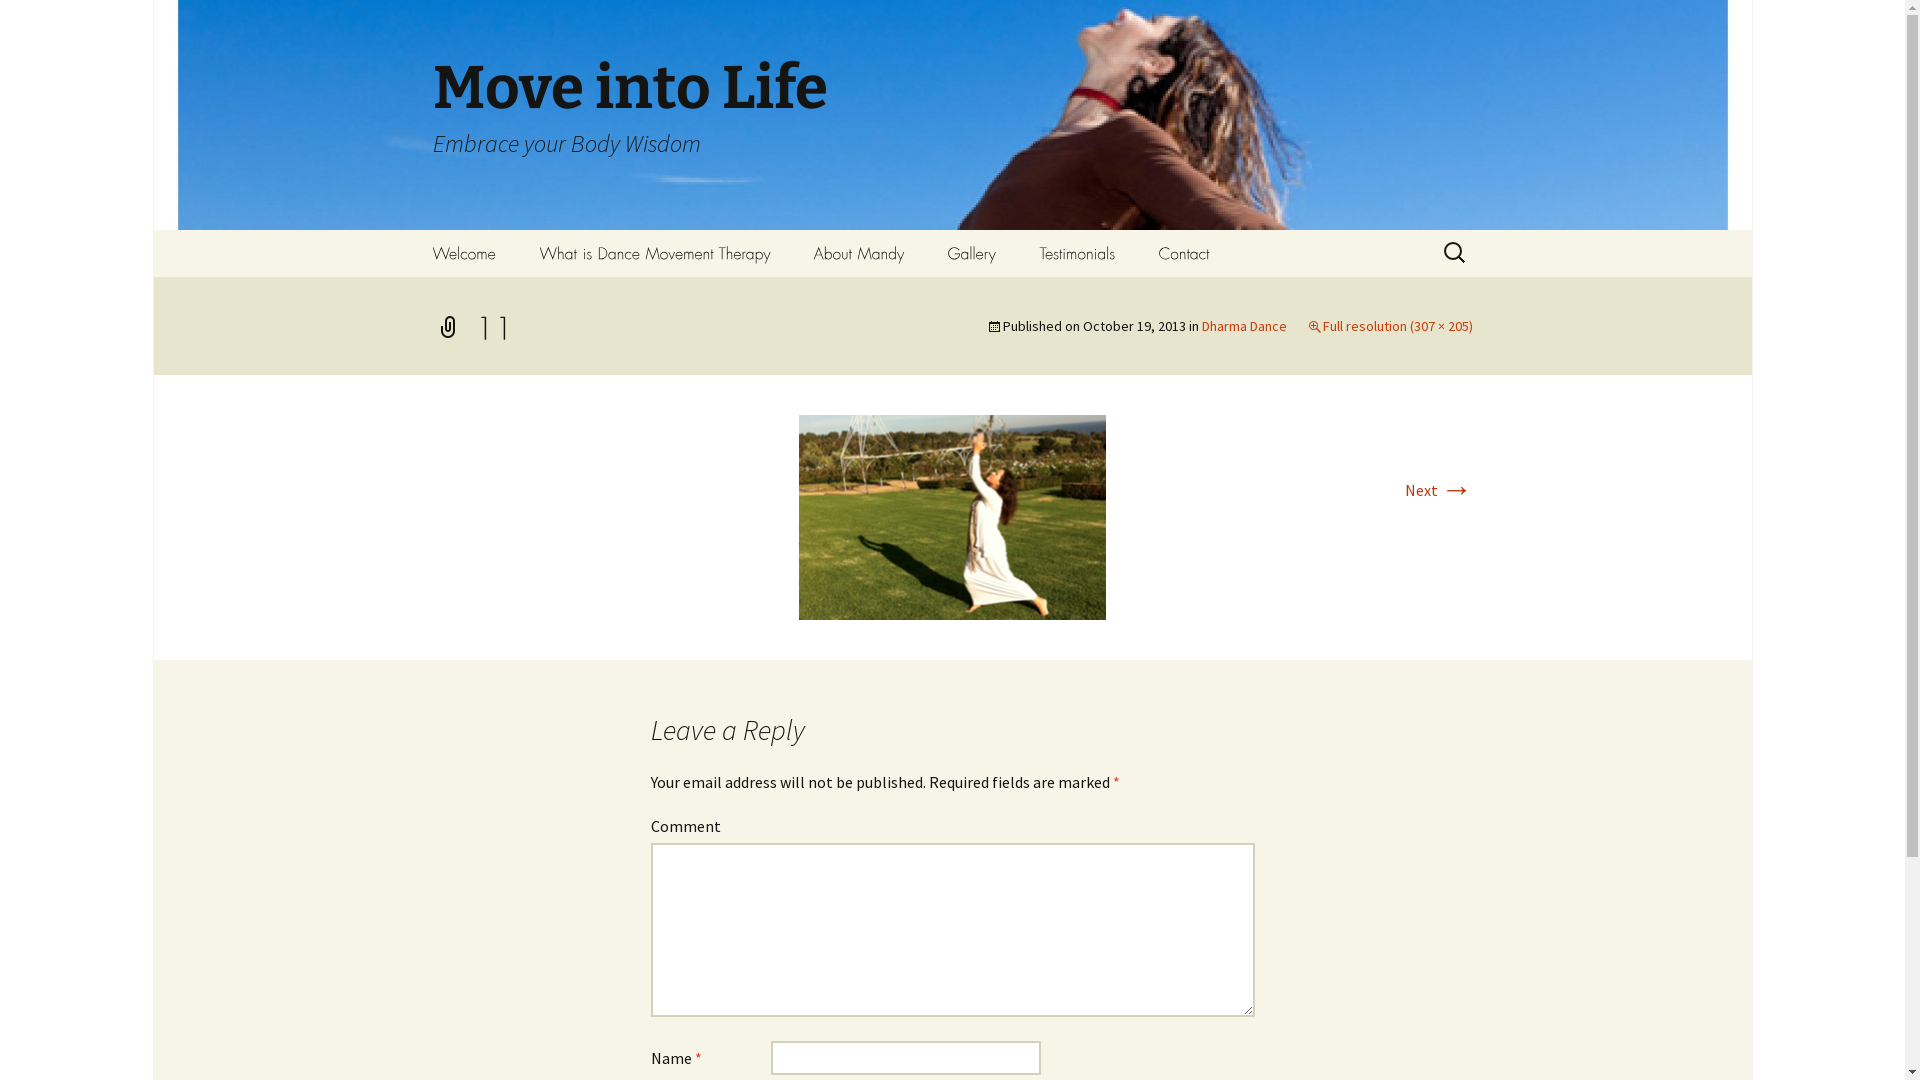 The height and width of the screenshot is (1080, 1920). I want to click on Search, so click(24, 22).